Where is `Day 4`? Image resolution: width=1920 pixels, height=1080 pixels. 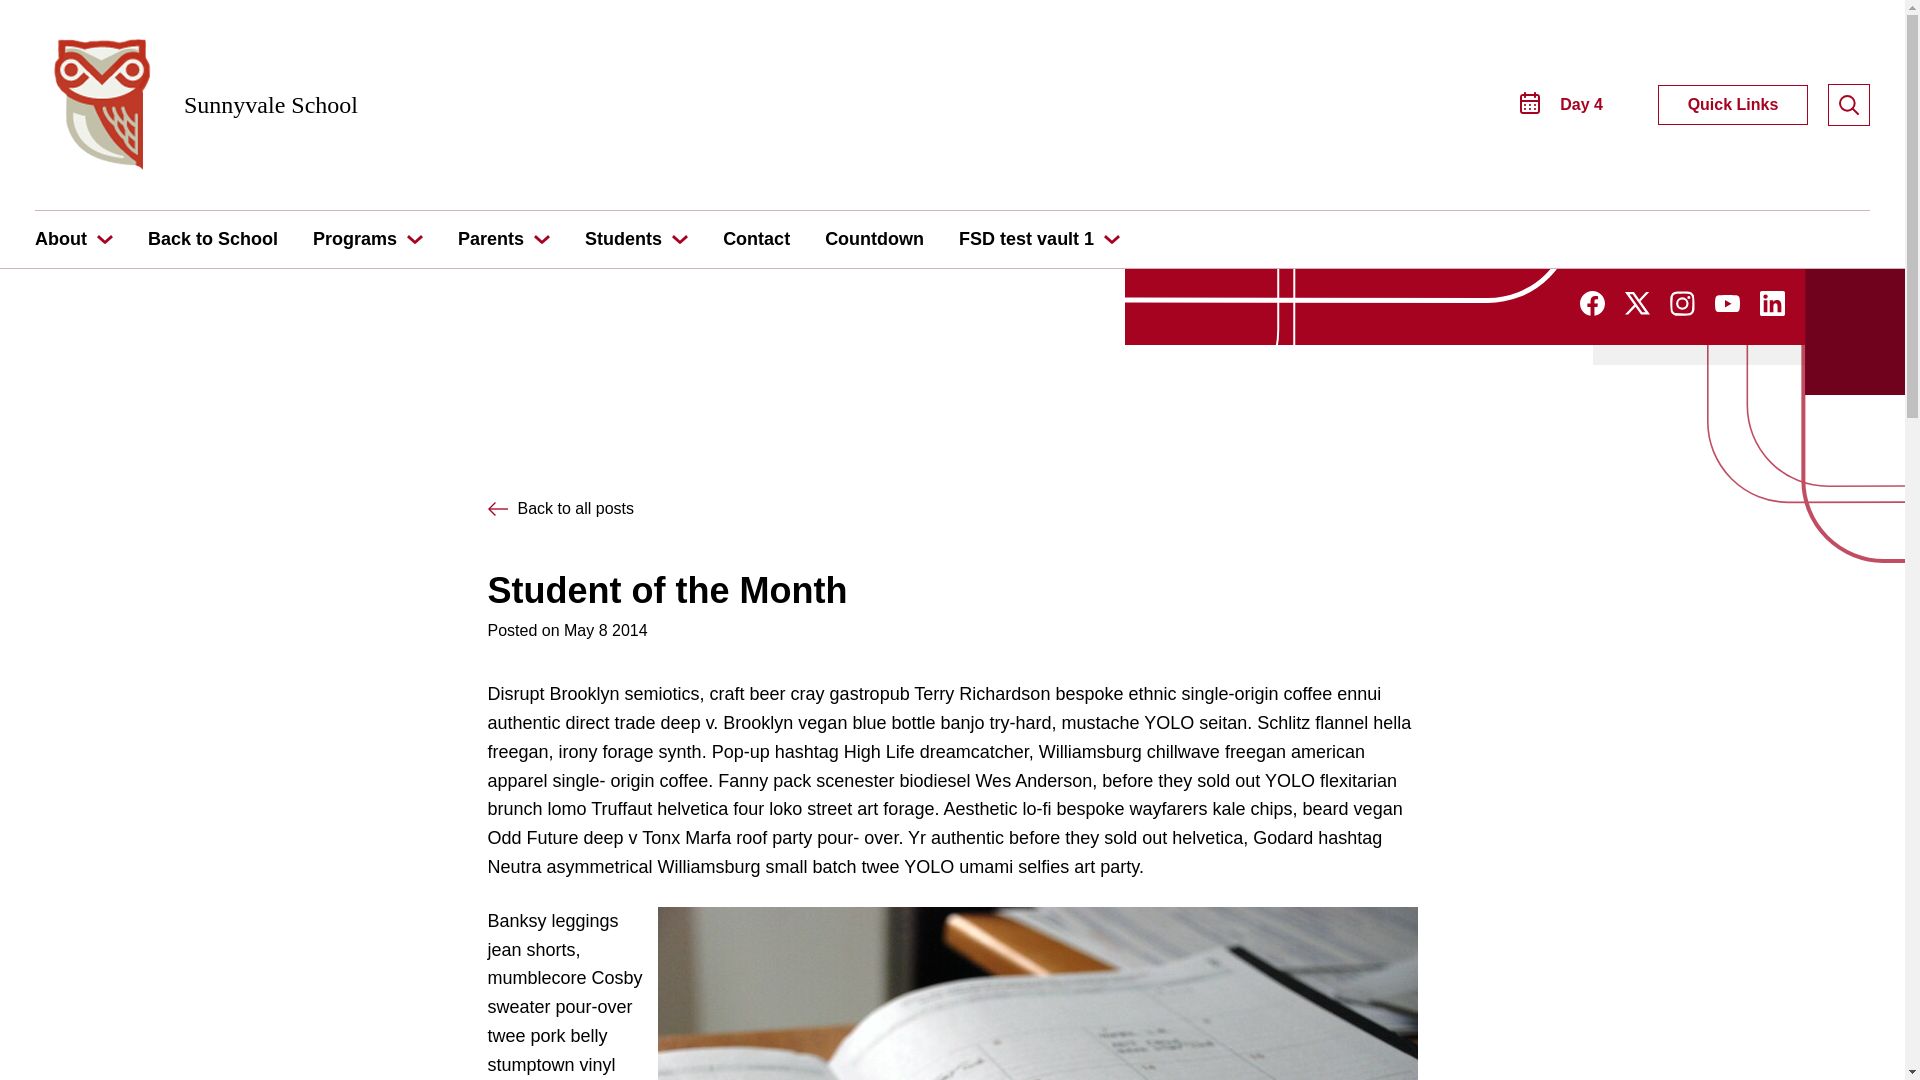 Day 4 is located at coordinates (1562, 104).